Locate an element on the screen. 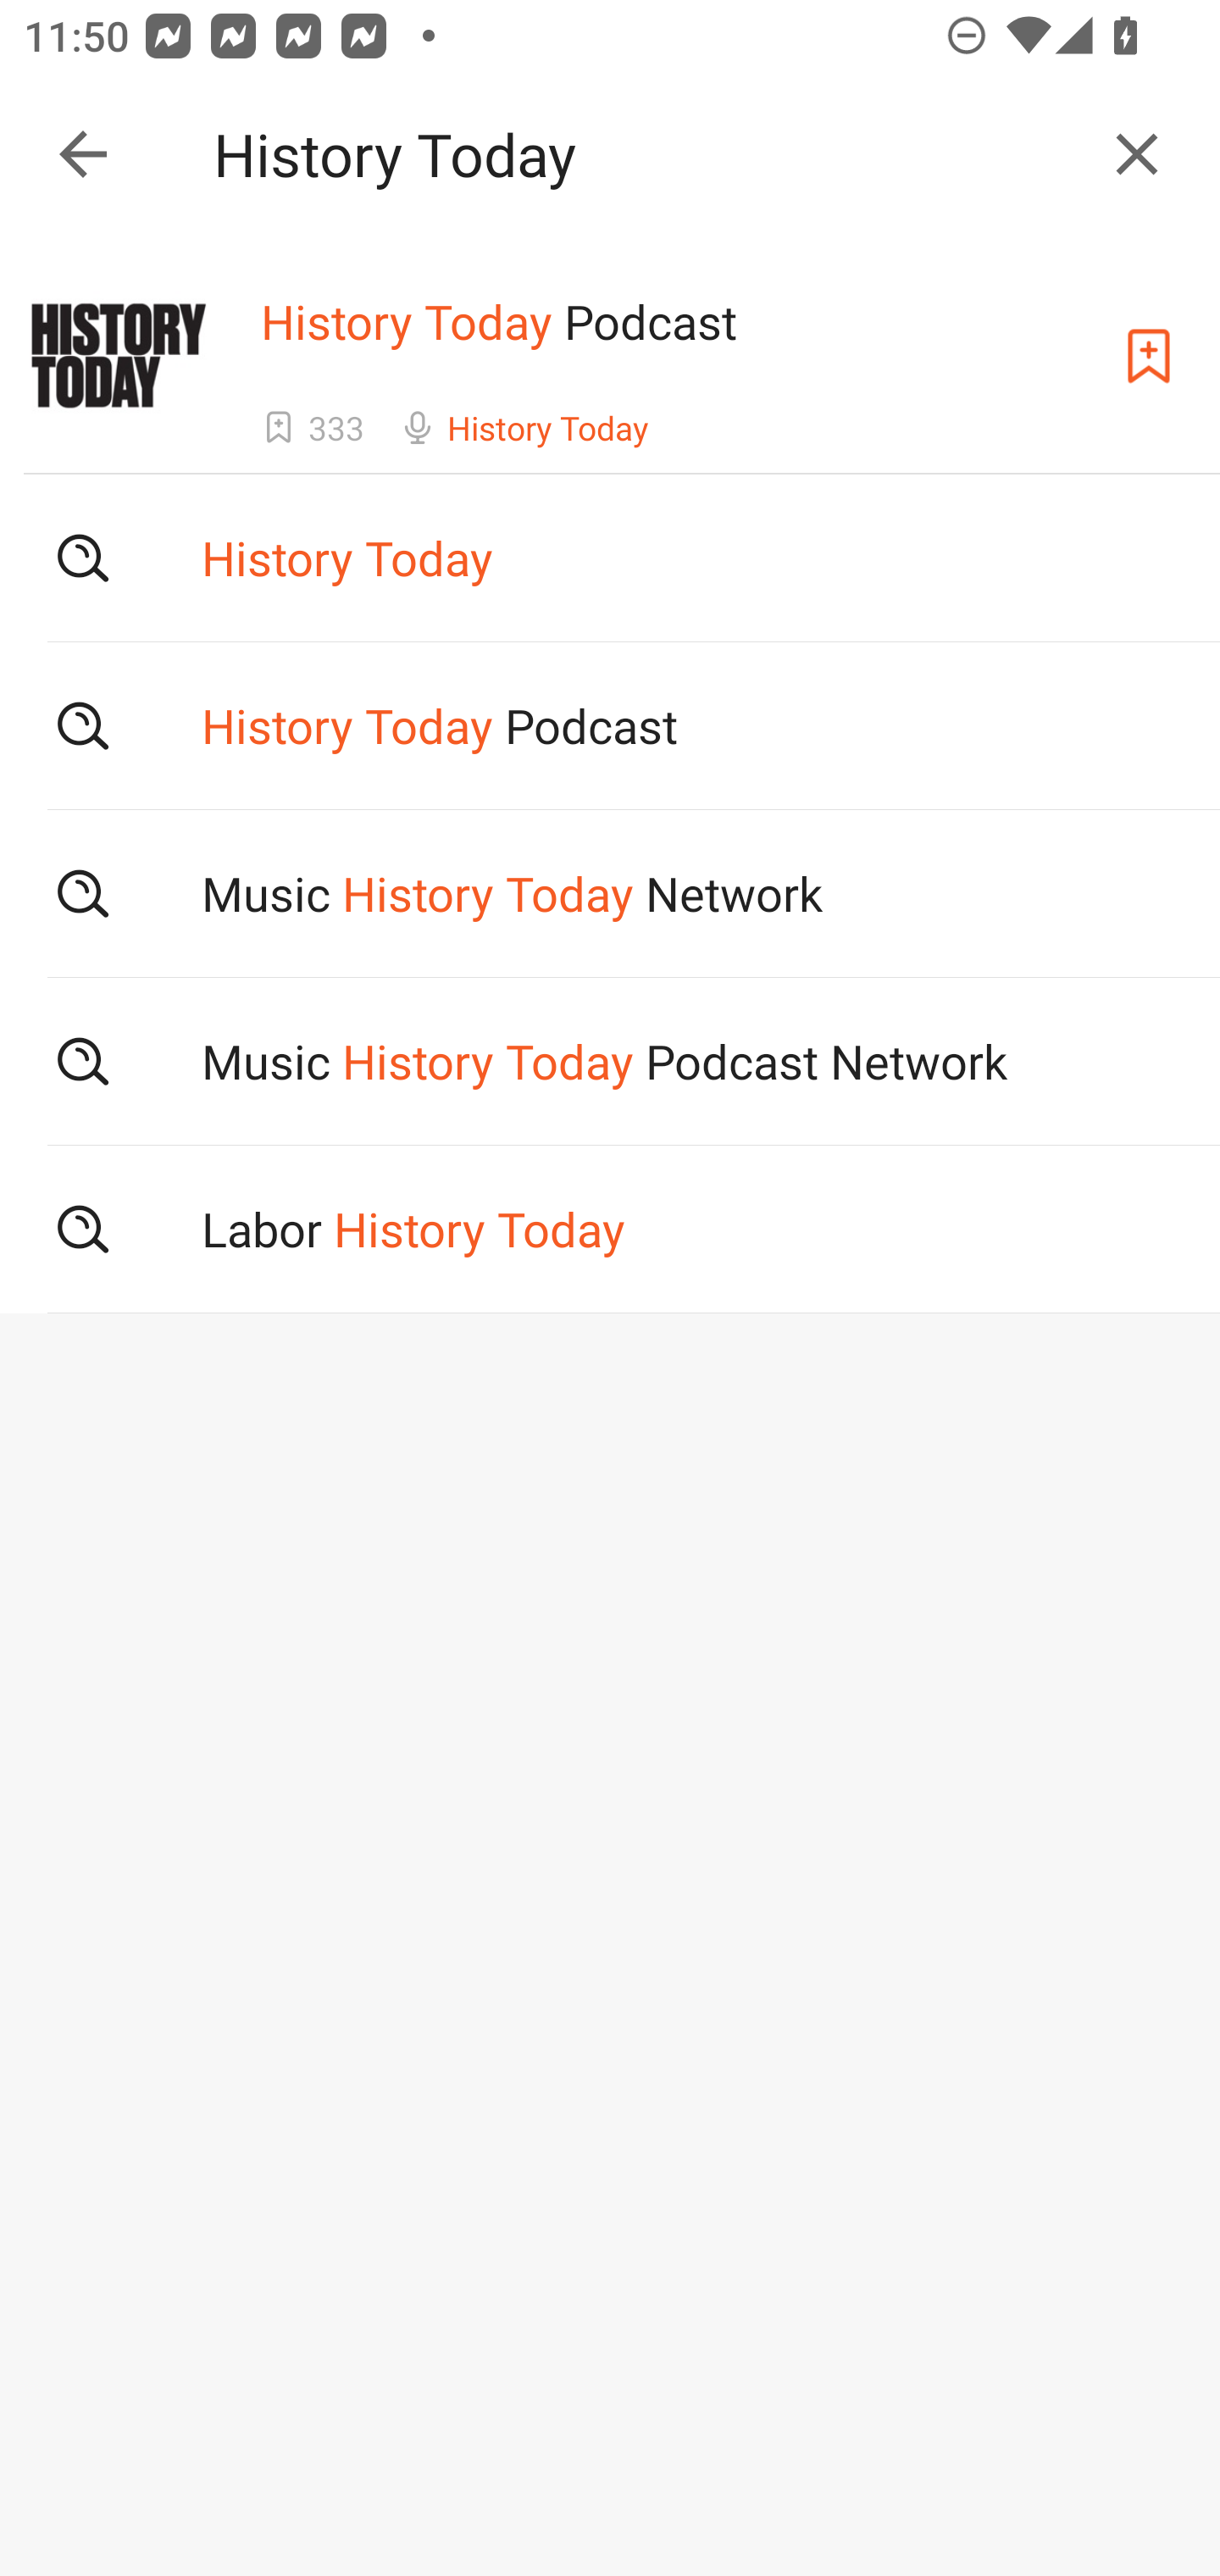   History Today is located at coordinates (610, 558).